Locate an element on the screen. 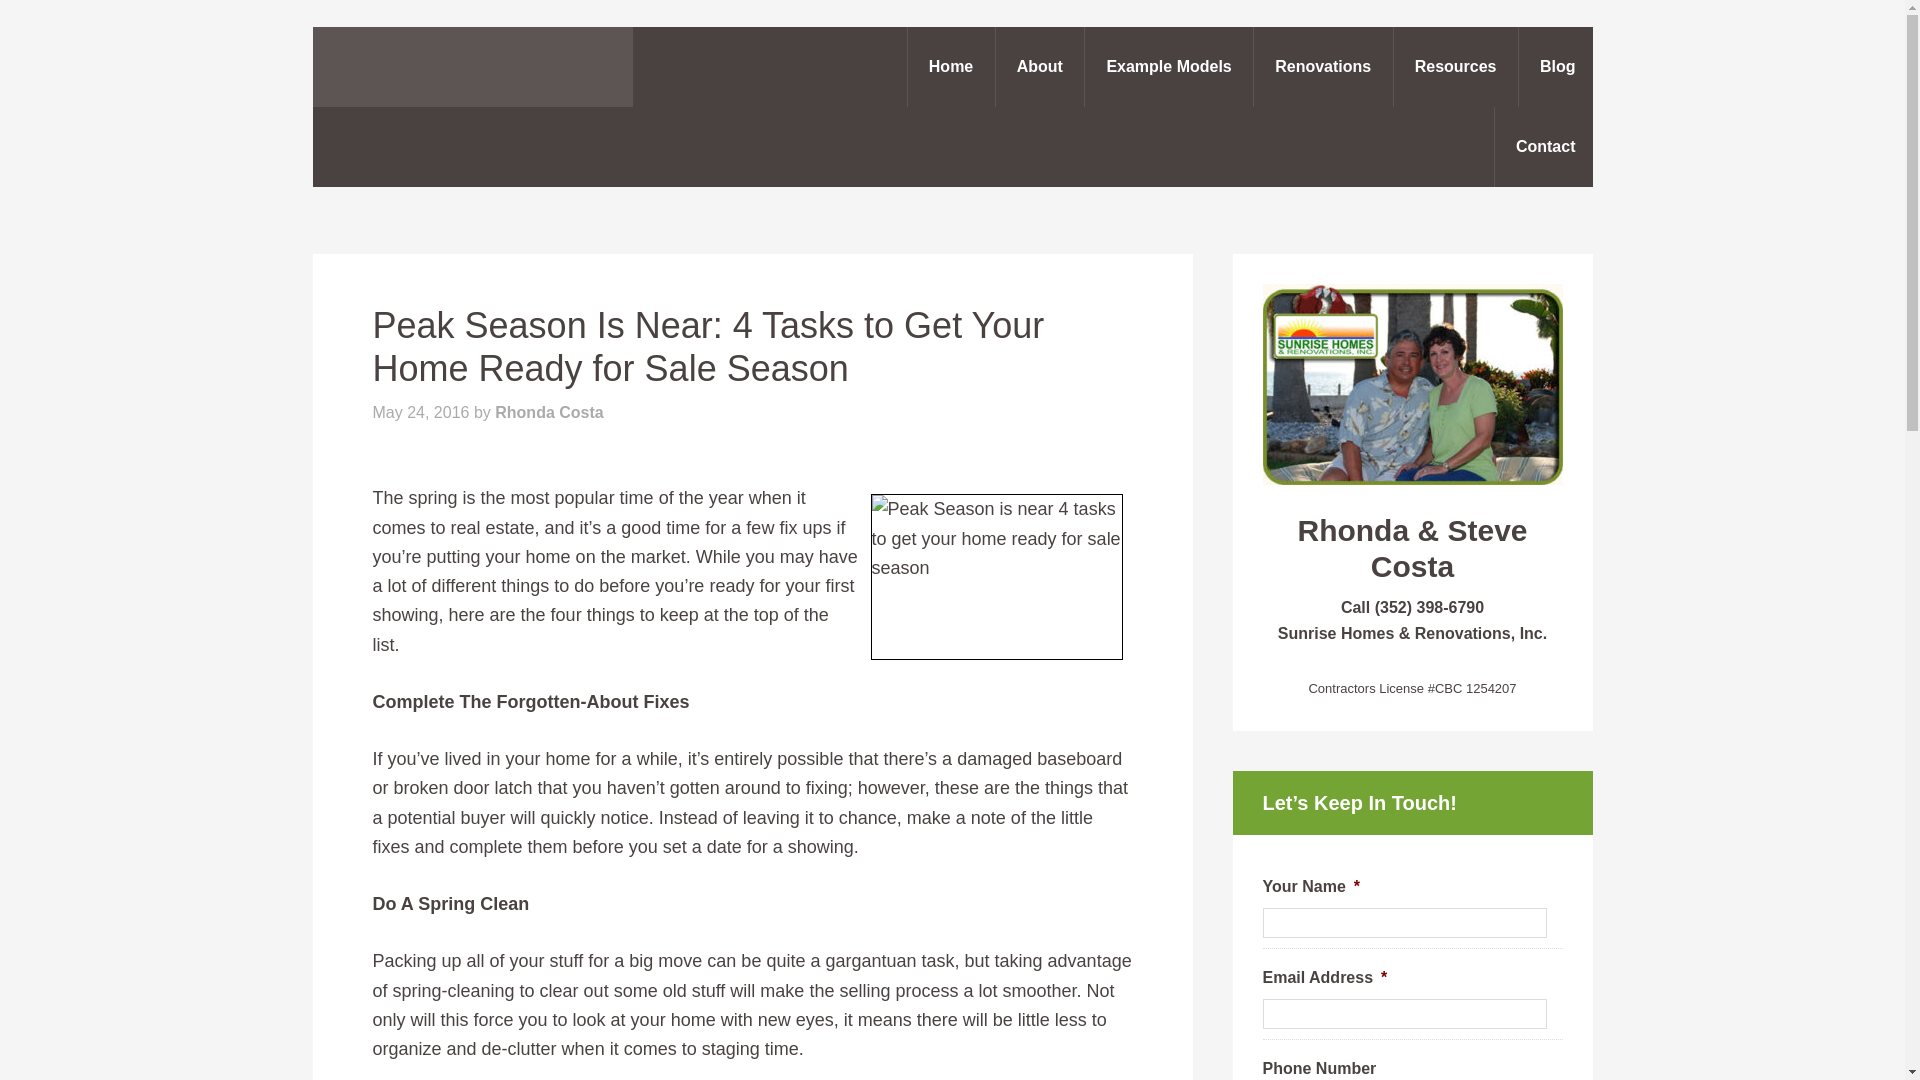 This screenshot has width=1920, height=1080. Blog is located at coordinates (1558, 66).